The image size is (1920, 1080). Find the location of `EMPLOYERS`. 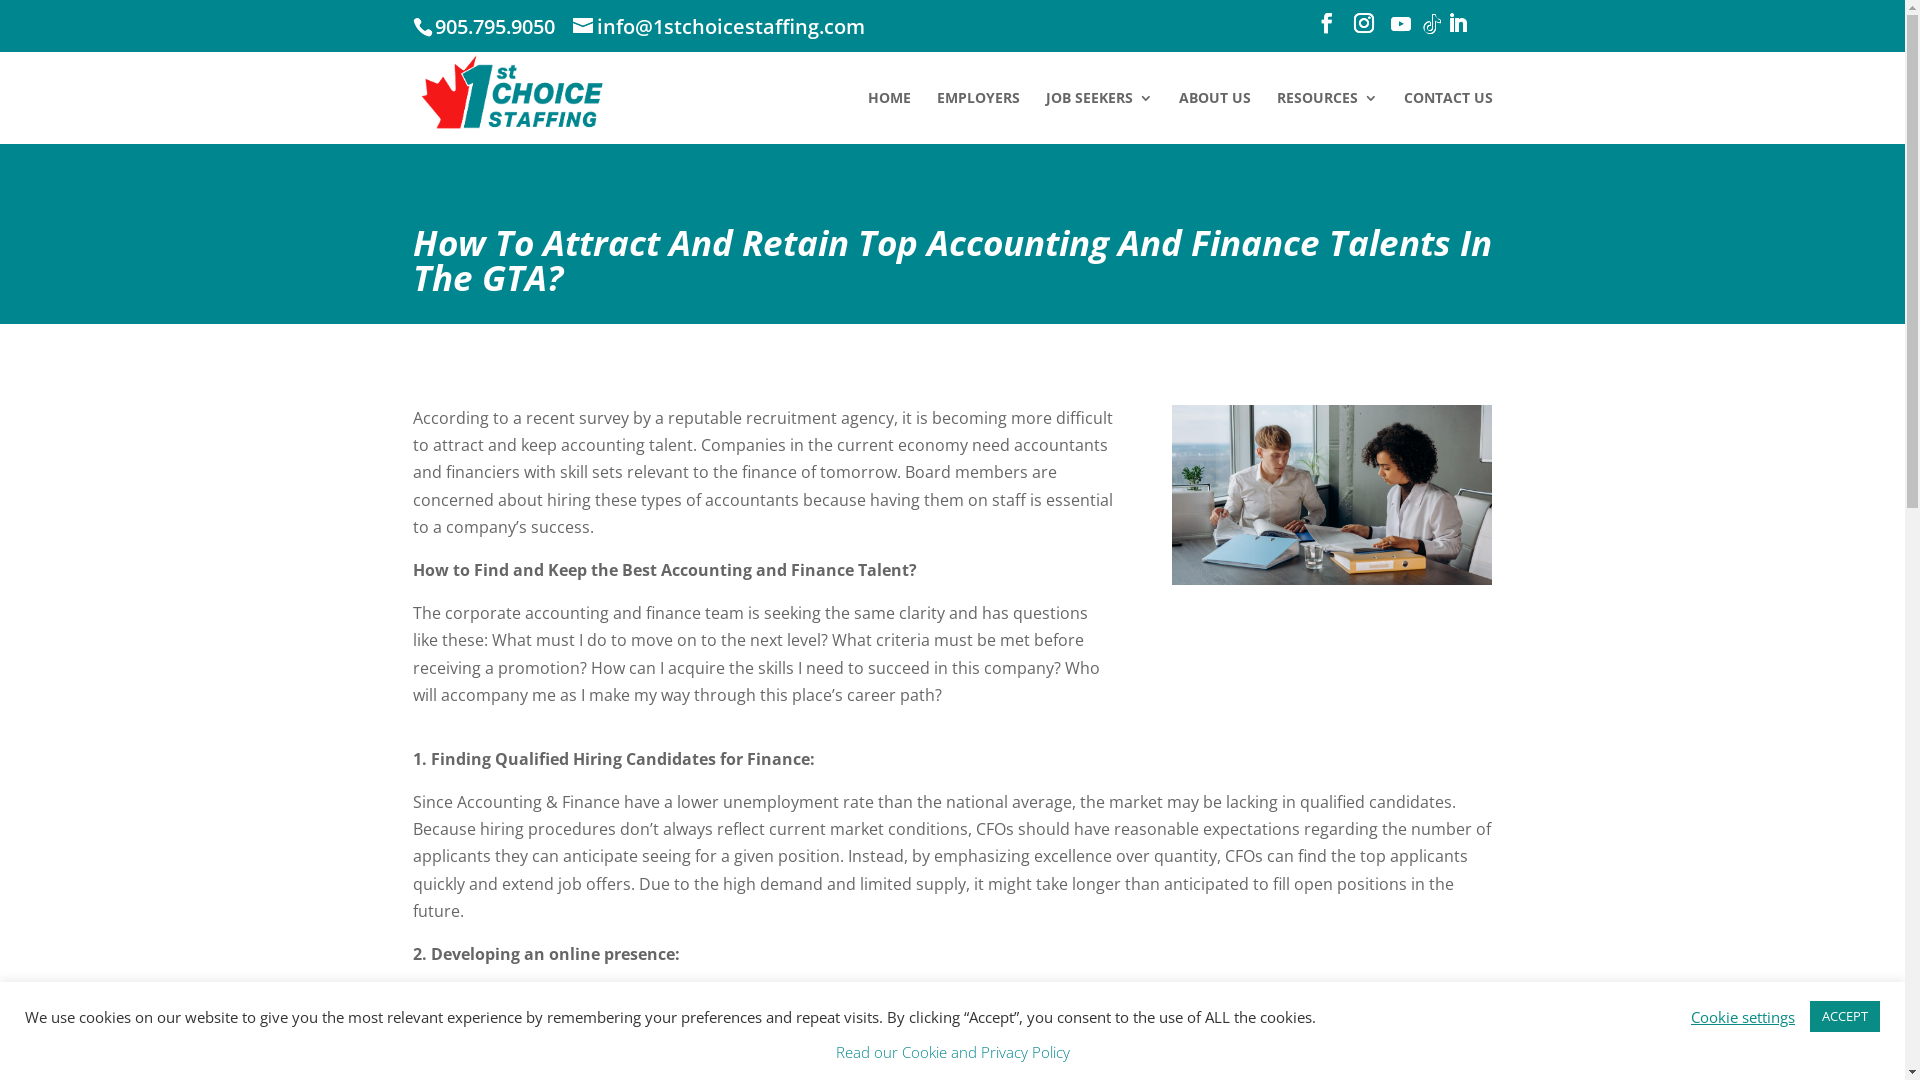

EMPLOYERS is located at coordinates (978, 118).